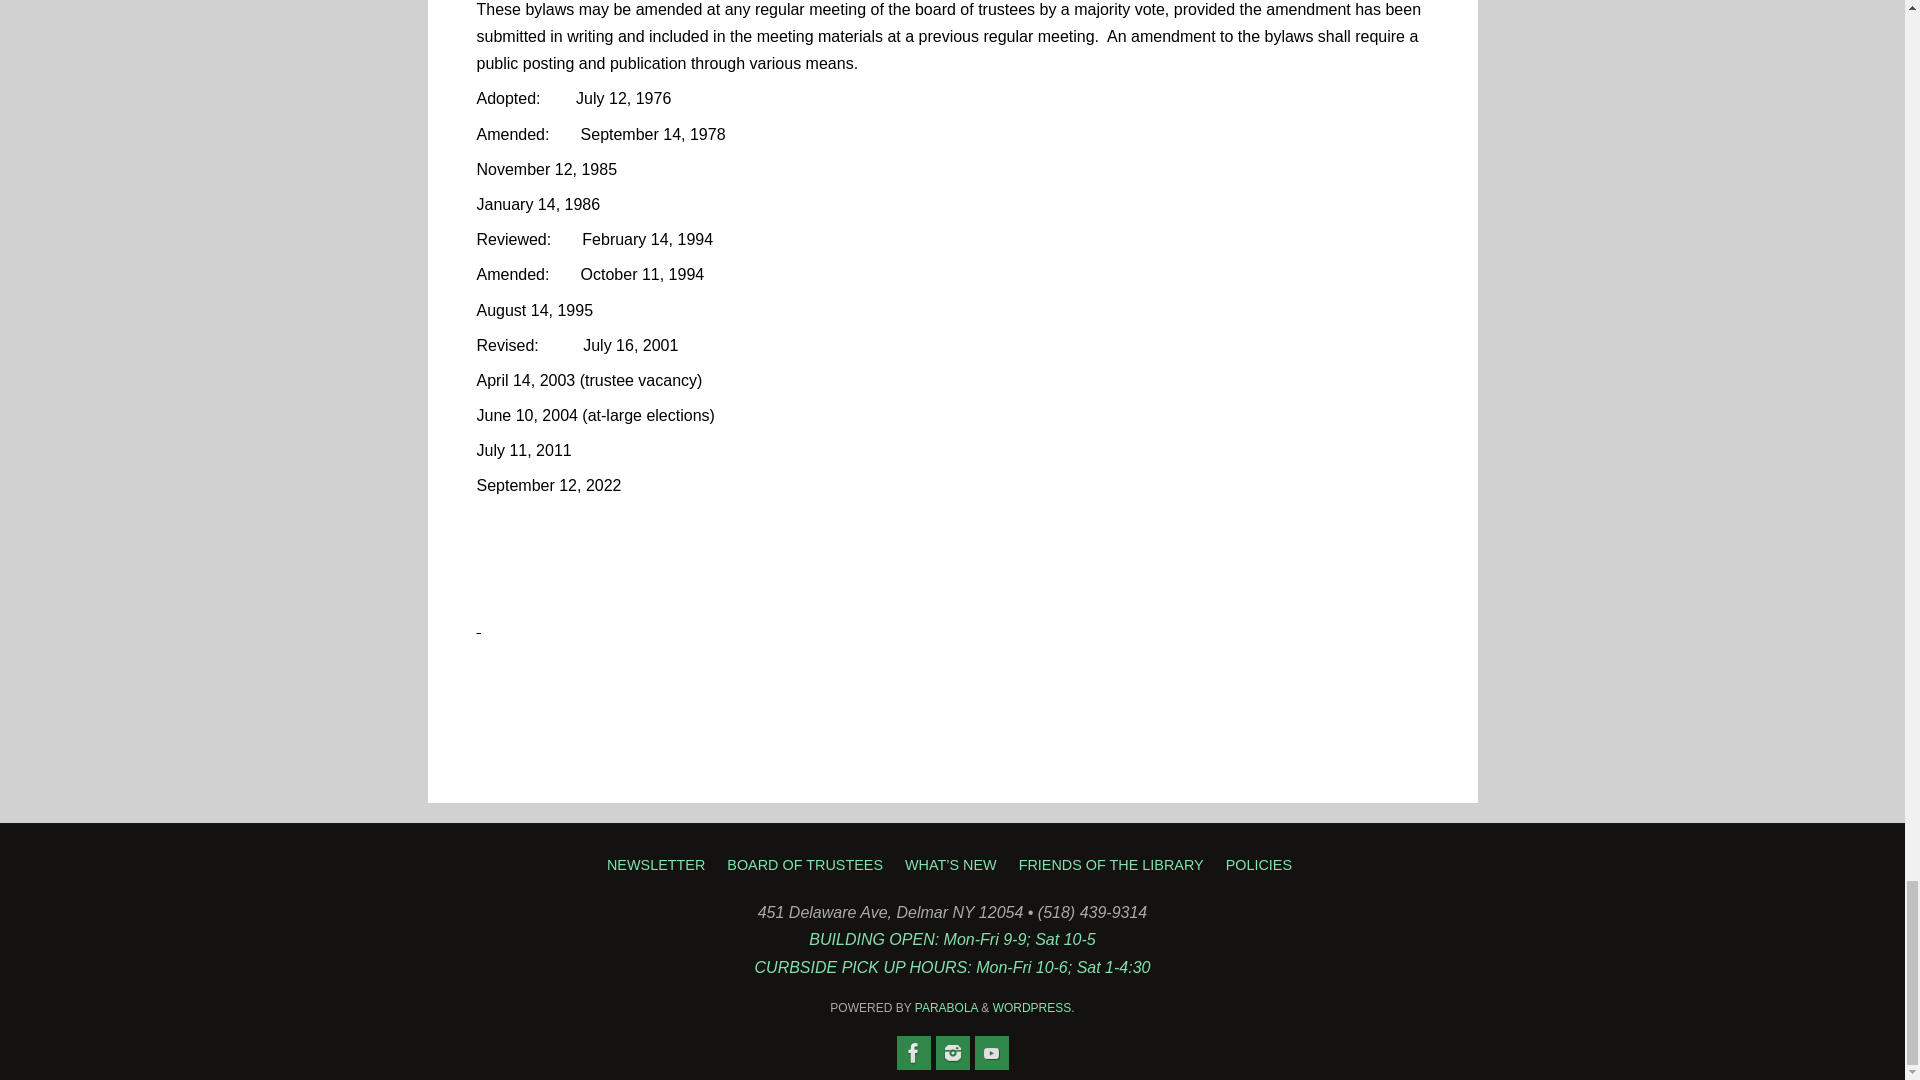 This screenshot has height=1080, width=1920. I want to click on Facebook, so click(912, 1052).